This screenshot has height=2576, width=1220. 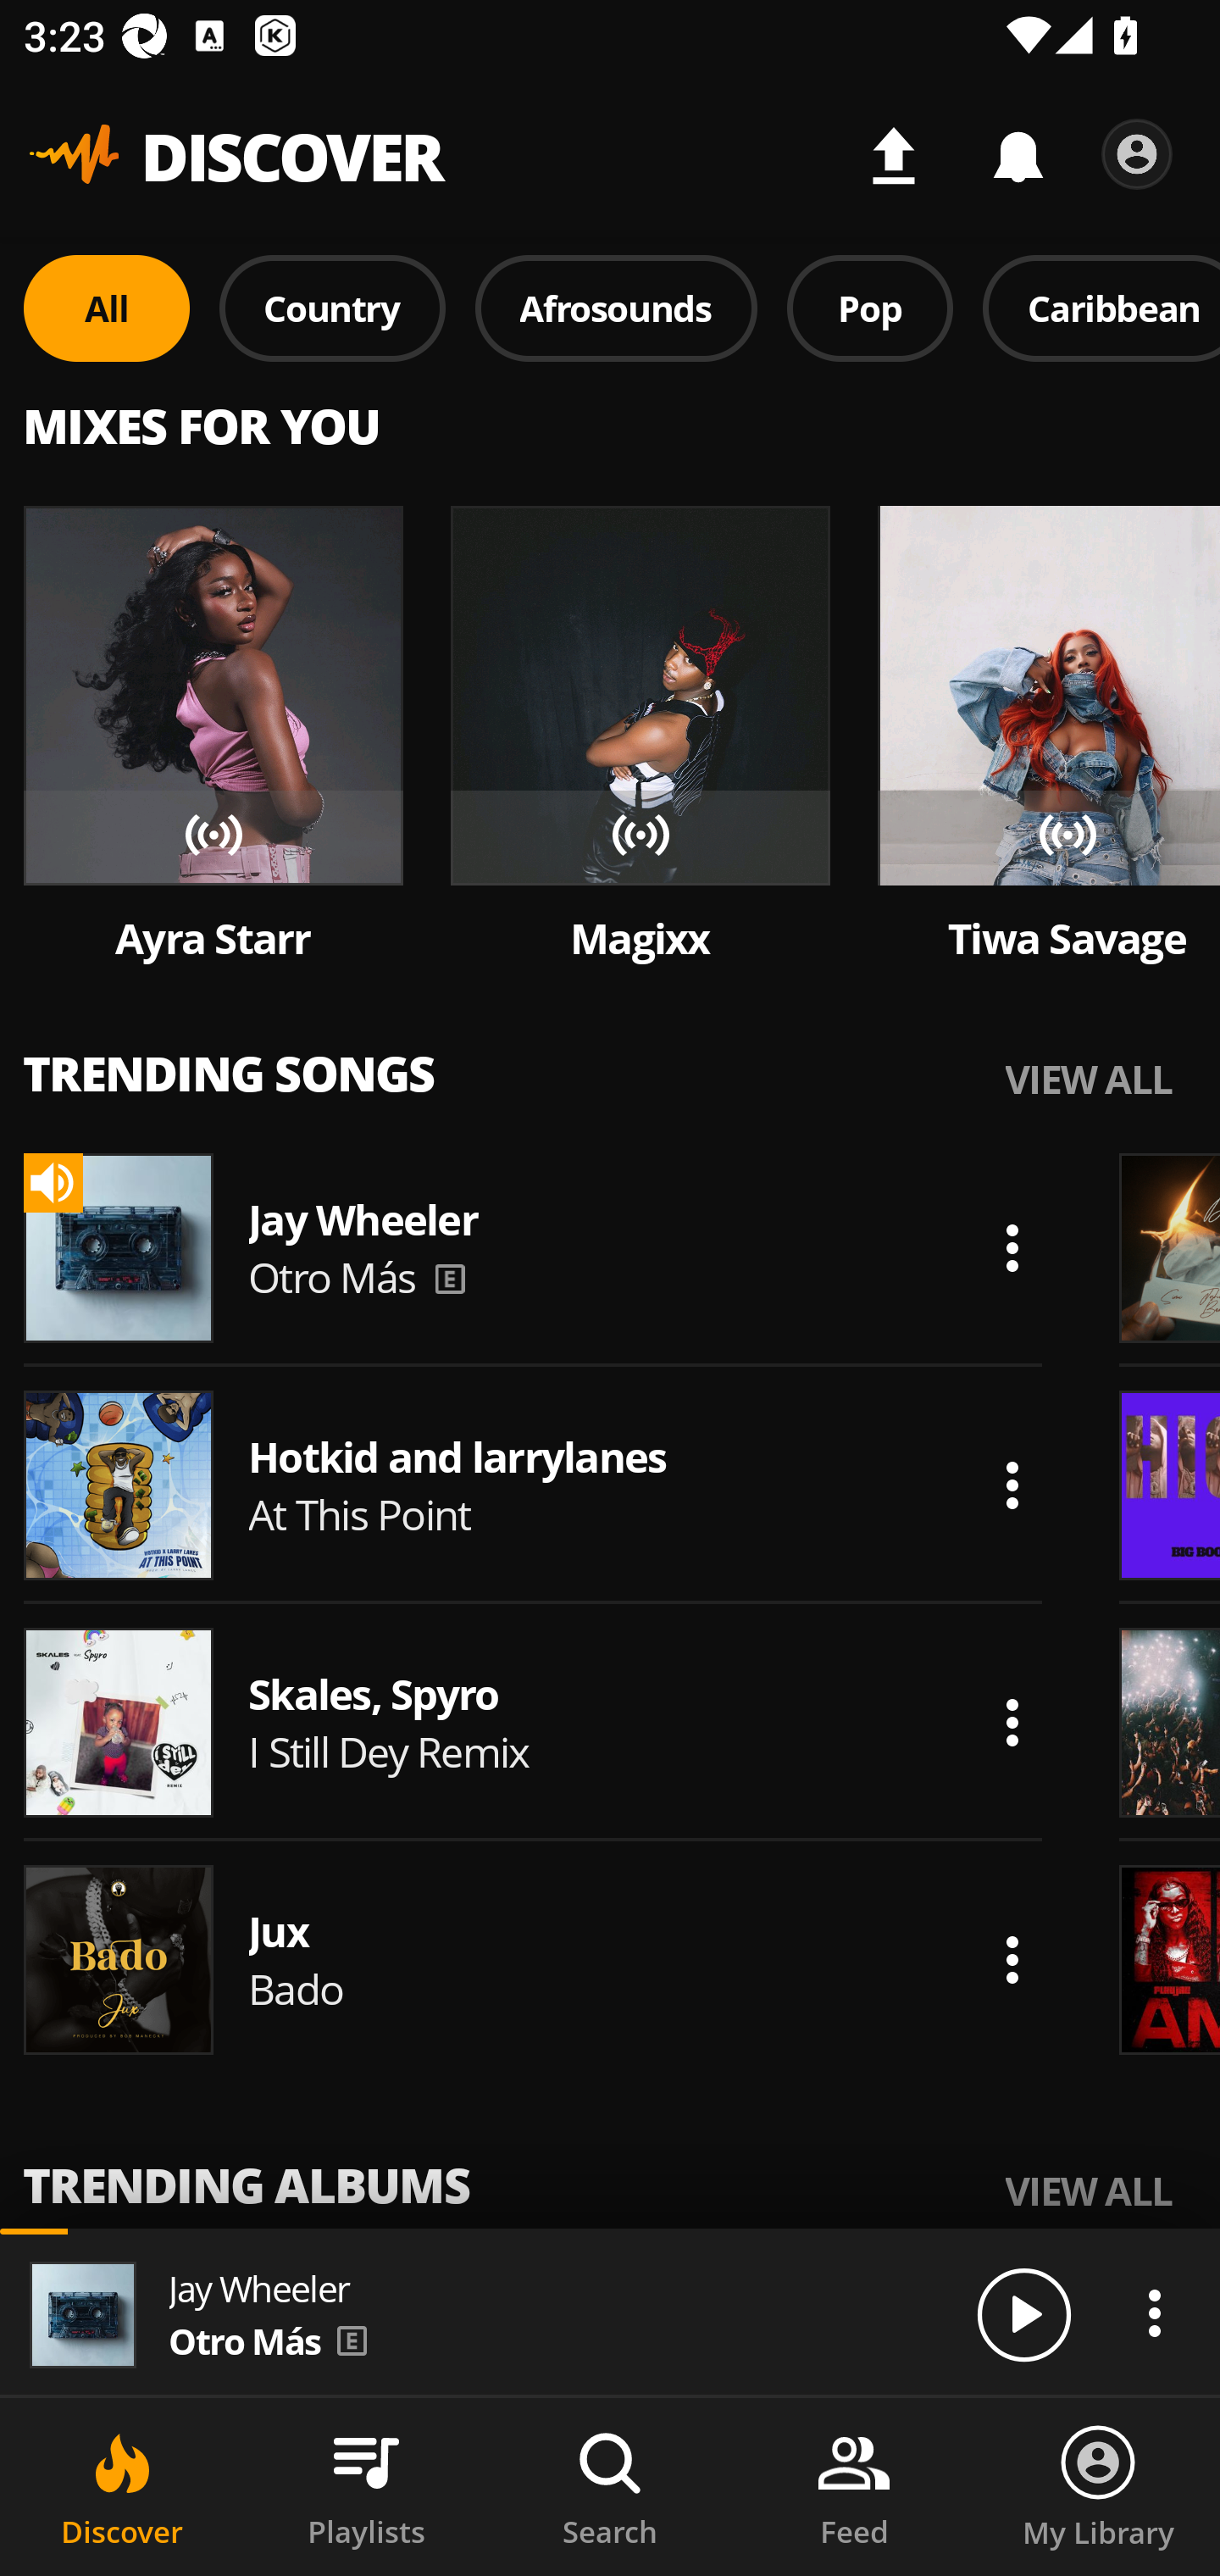 I want to click on Country, so click(x=332, y=307).